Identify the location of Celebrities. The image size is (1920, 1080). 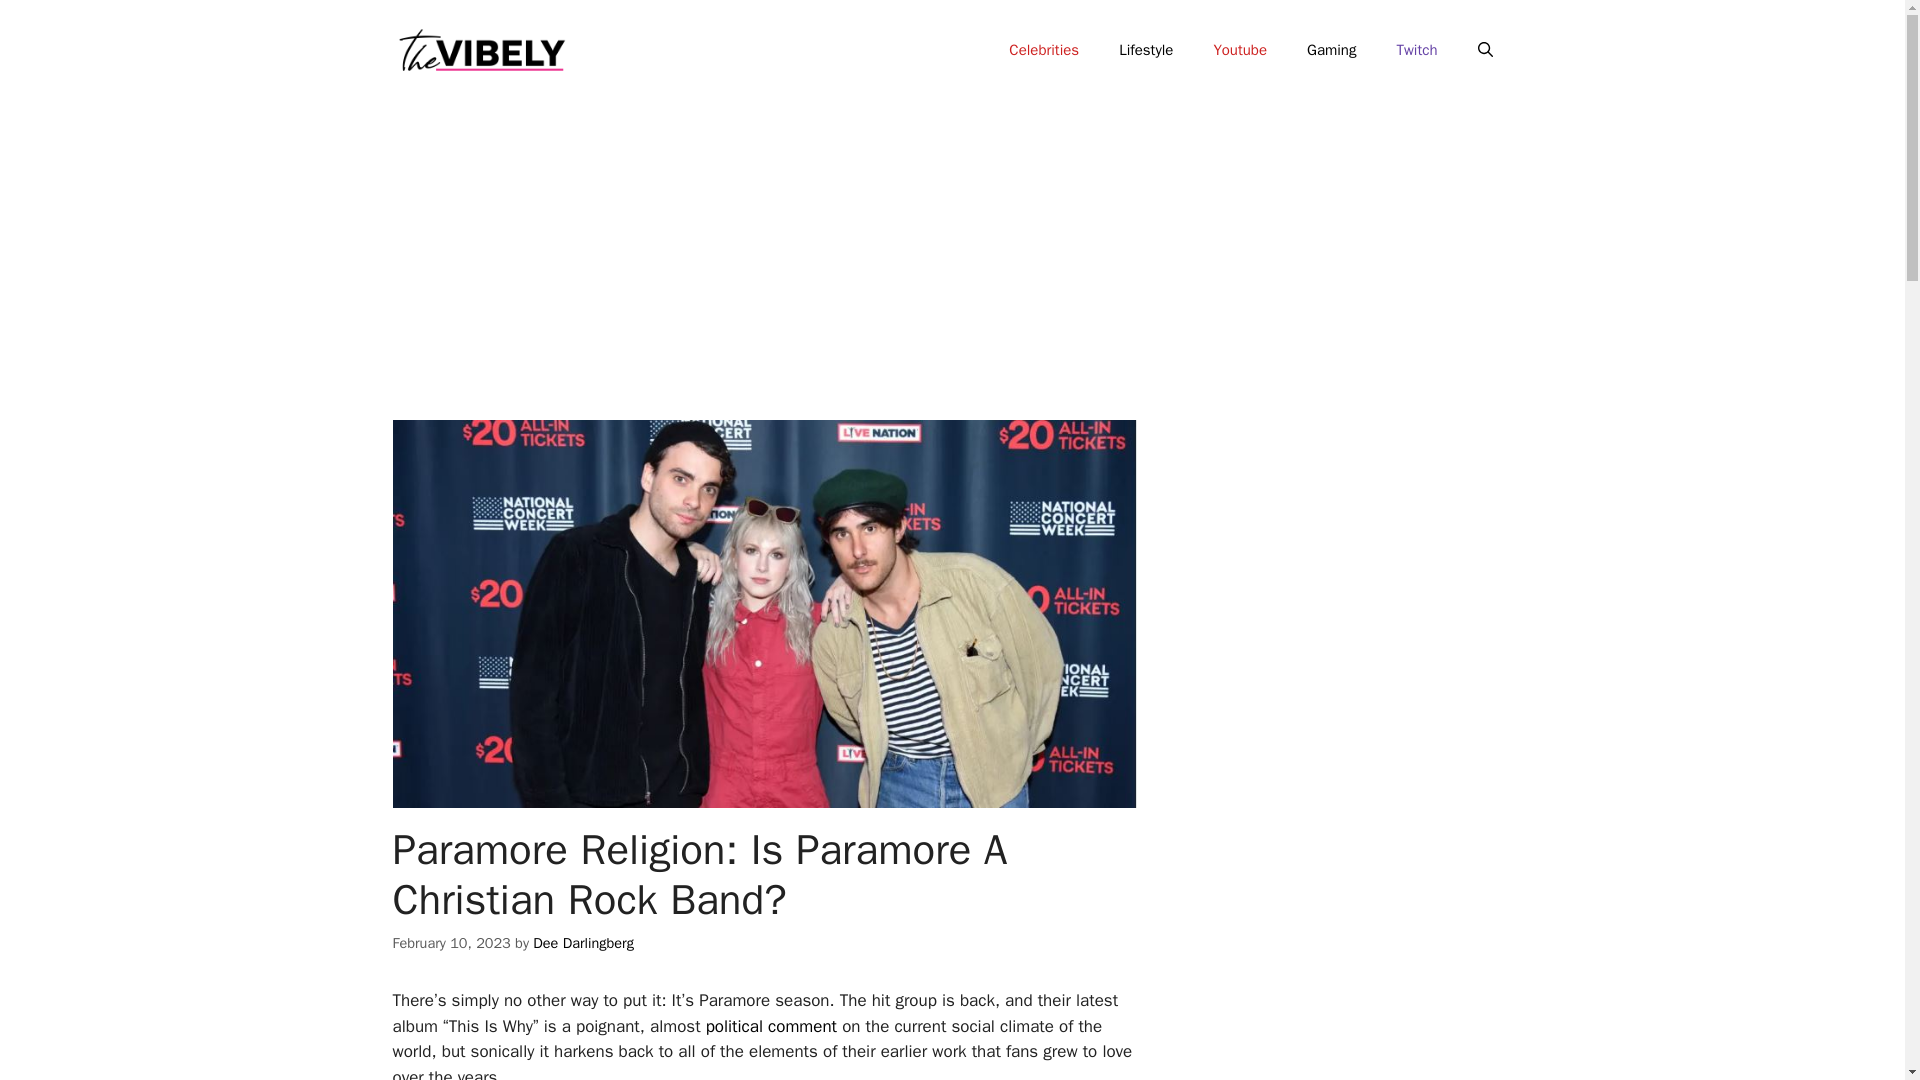
(1043, 50).